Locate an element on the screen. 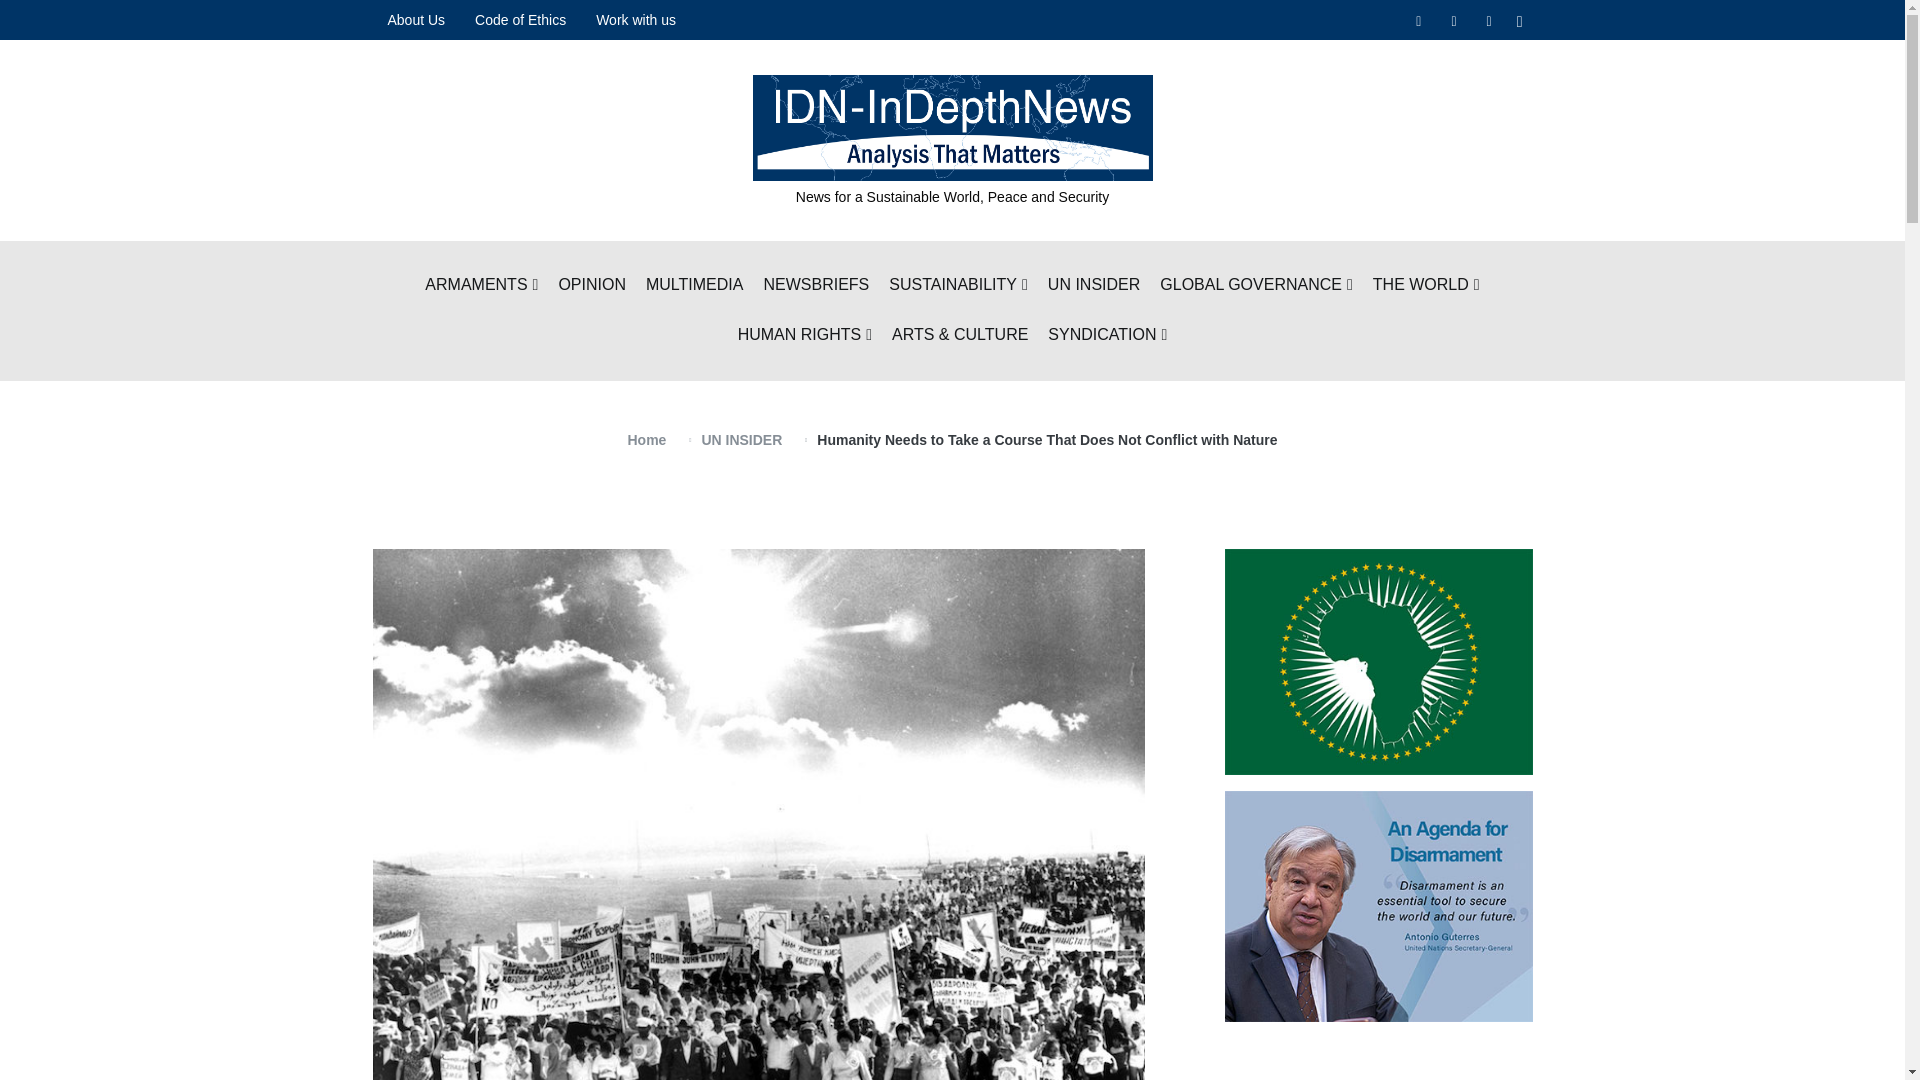 This screenshot has width=1920, height=1080. NEWSBRIEFS is located at coordinates (816, 286).